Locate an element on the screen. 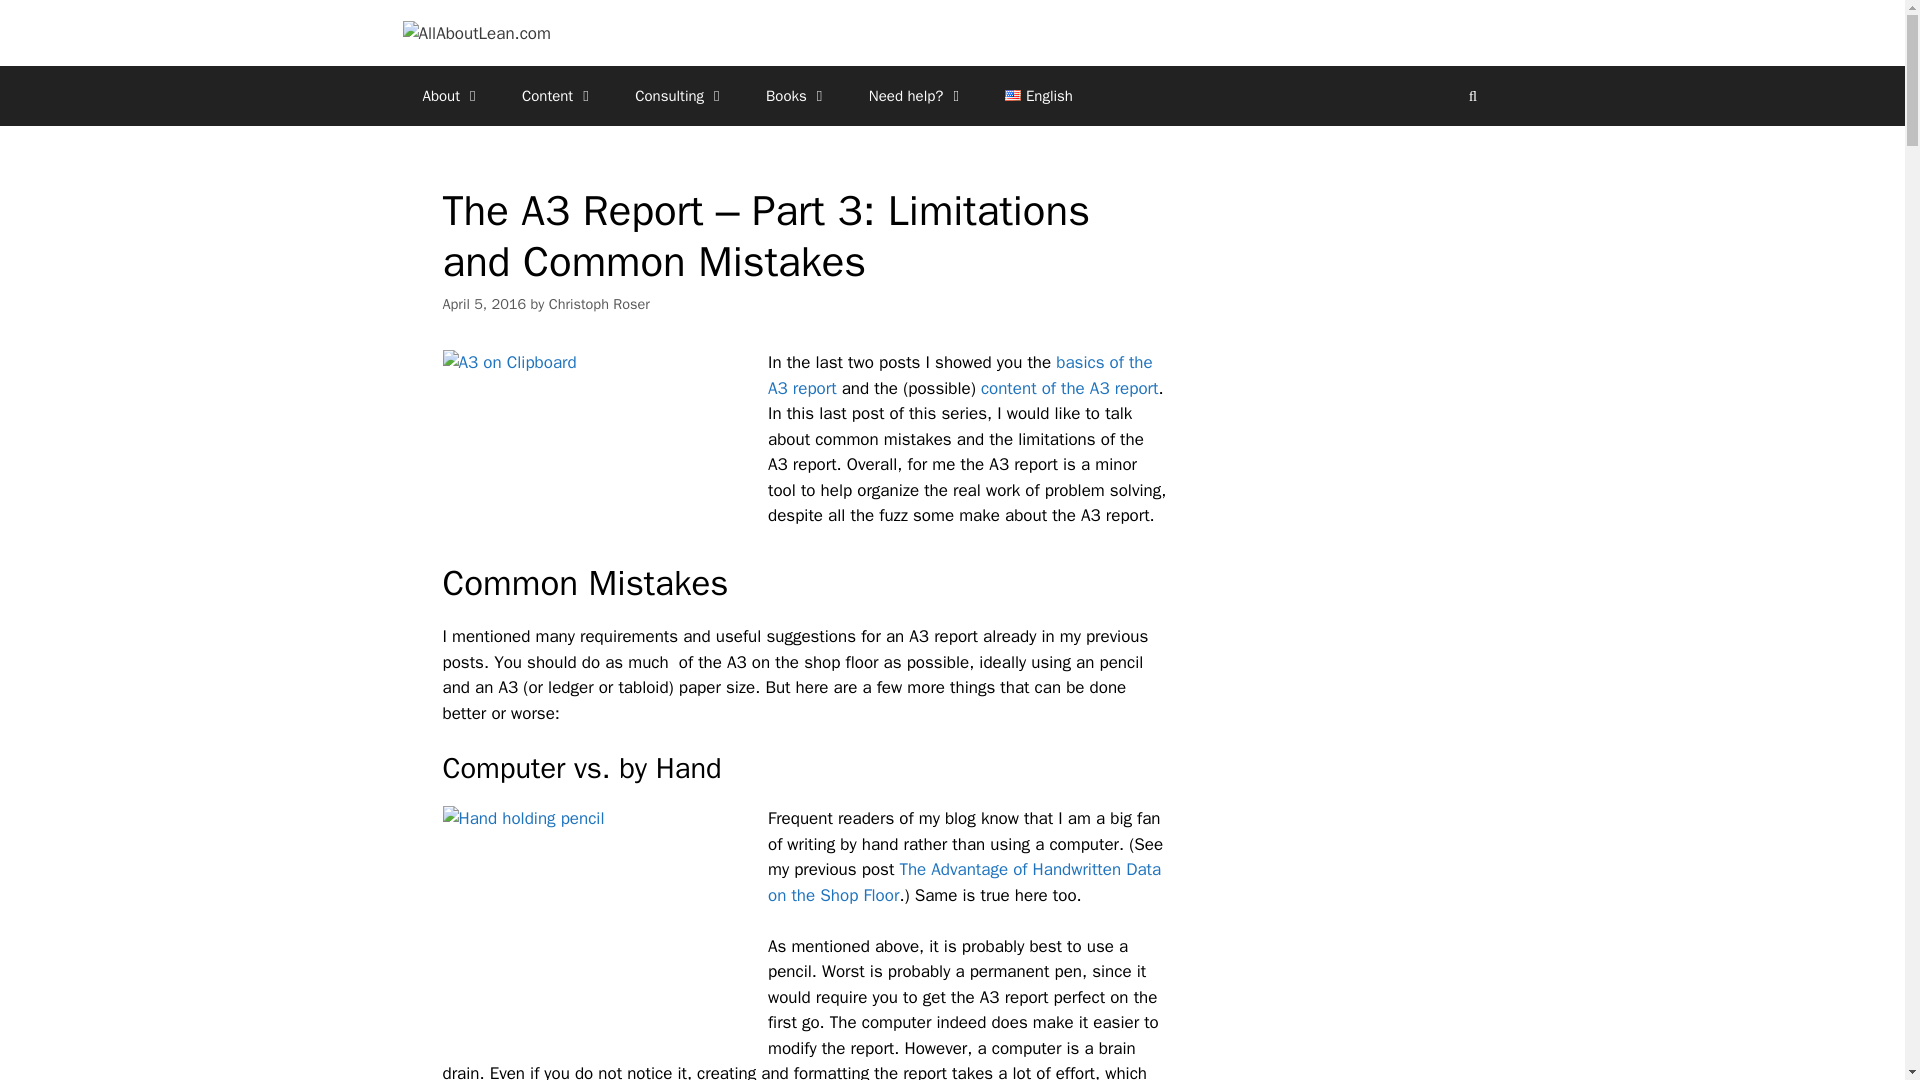  The Advantage of Handwritten Data on the Shop Floor is located at coordinates (964, 882).